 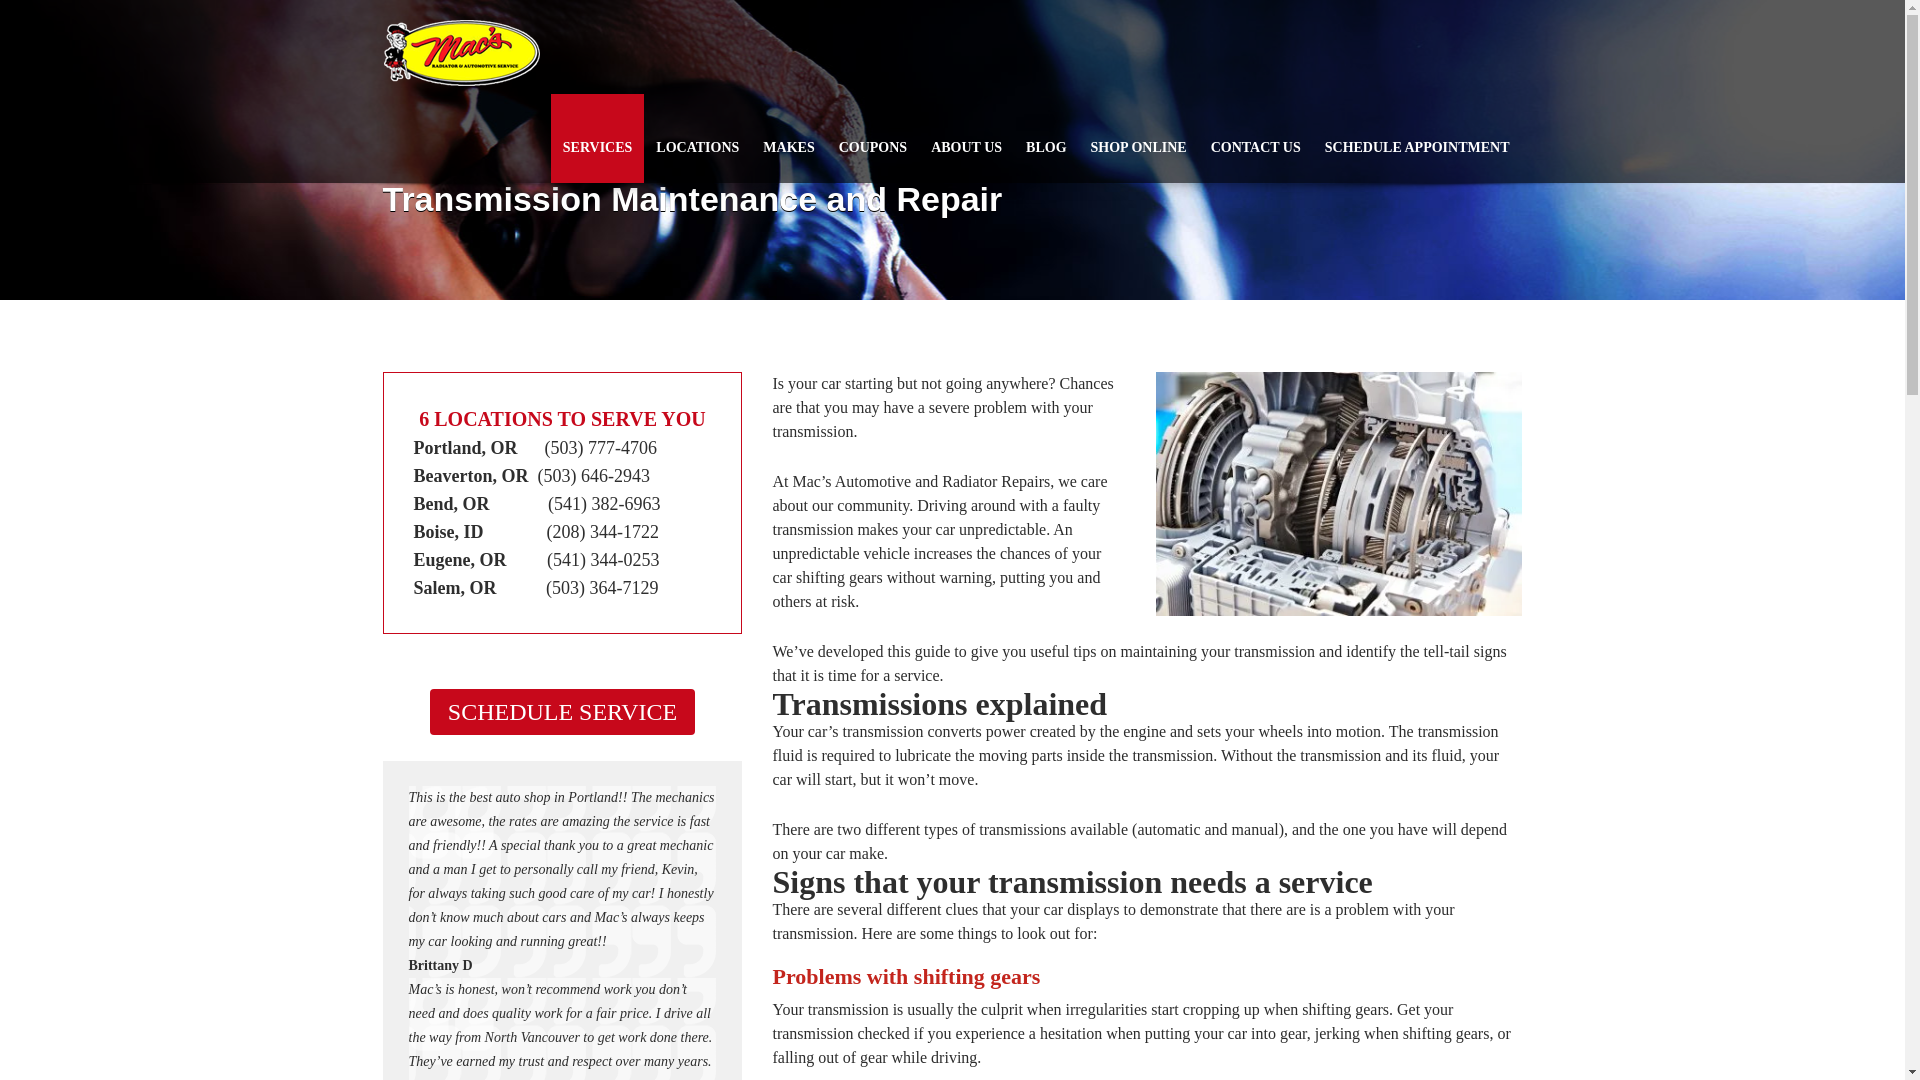 What do you see at coordinates (1138, 138) in the screenshot?
I see `SHOP ONLINE` at bounding box center [1138, 138].